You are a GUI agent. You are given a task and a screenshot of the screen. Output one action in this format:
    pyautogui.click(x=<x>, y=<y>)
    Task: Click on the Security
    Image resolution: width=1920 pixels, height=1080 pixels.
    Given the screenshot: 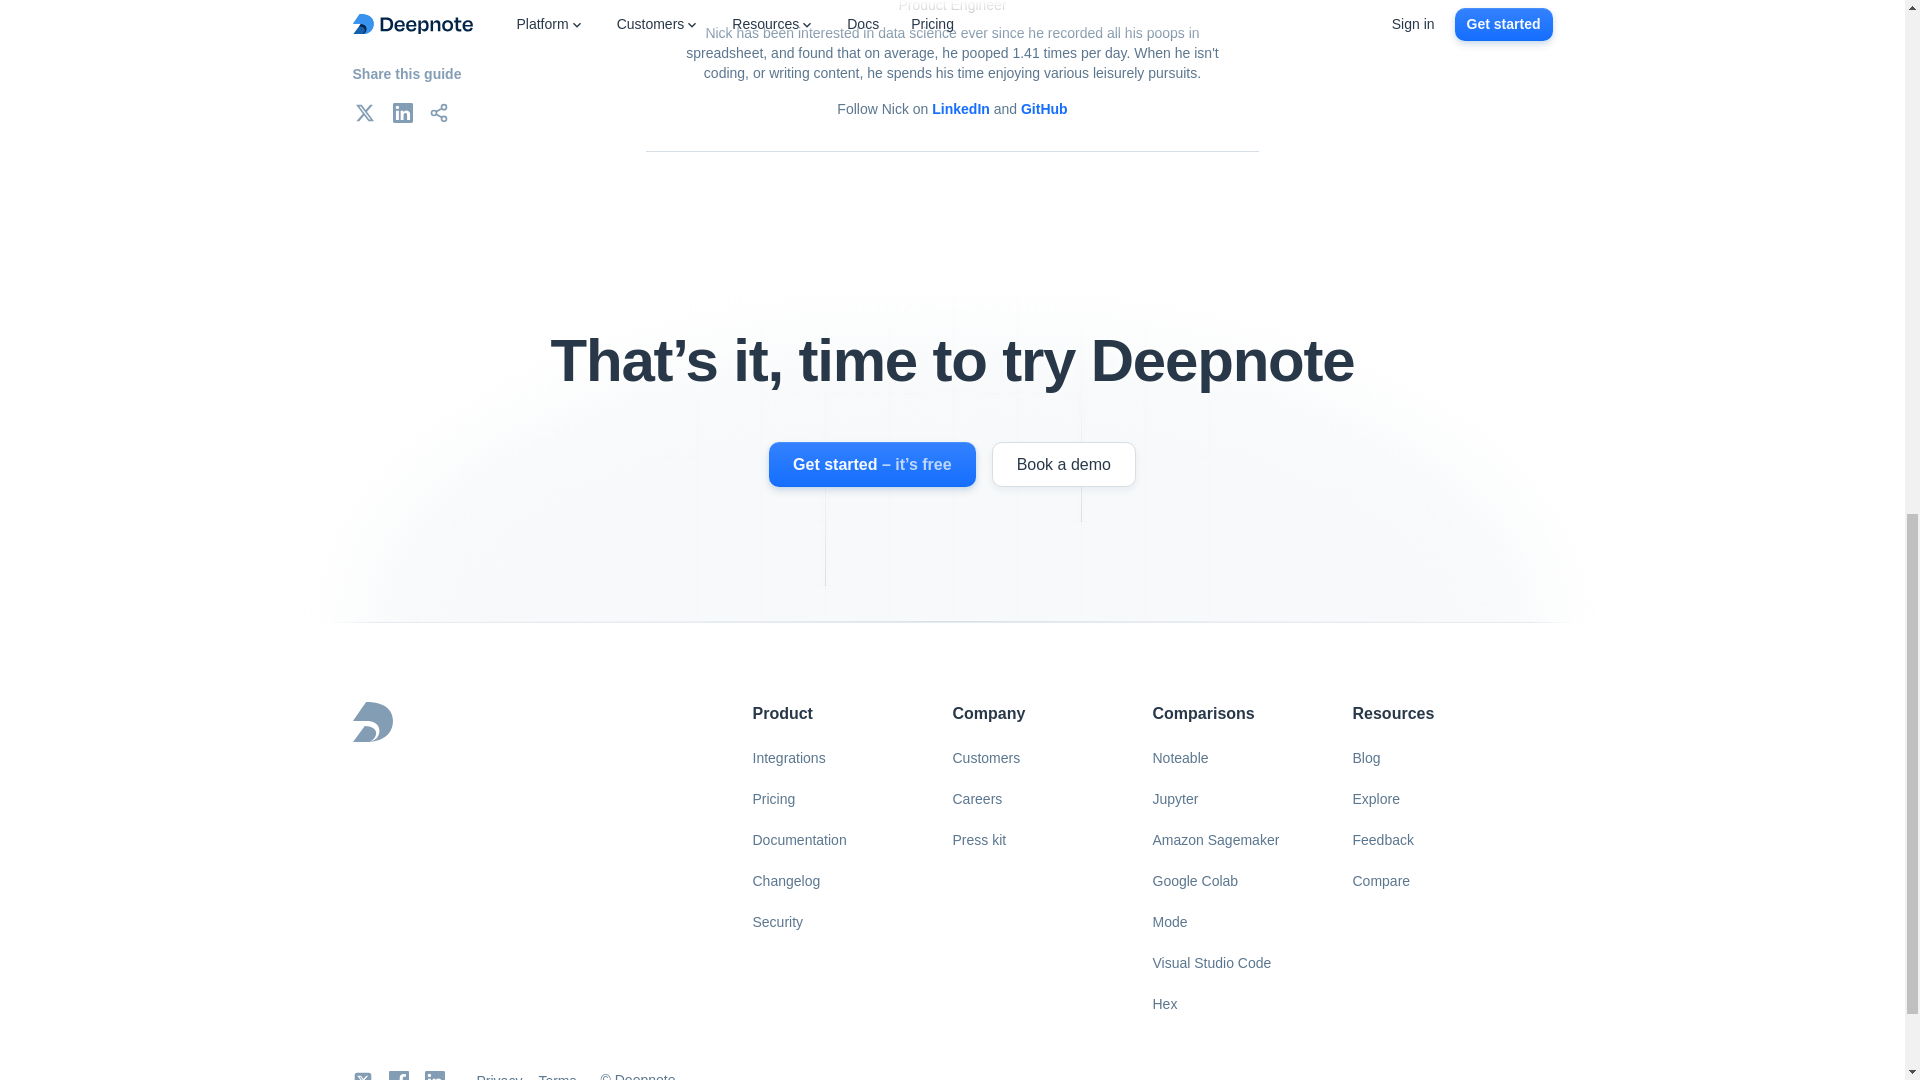 What is the action you would take?
    pyautogui.click(x=776, y=922)
    